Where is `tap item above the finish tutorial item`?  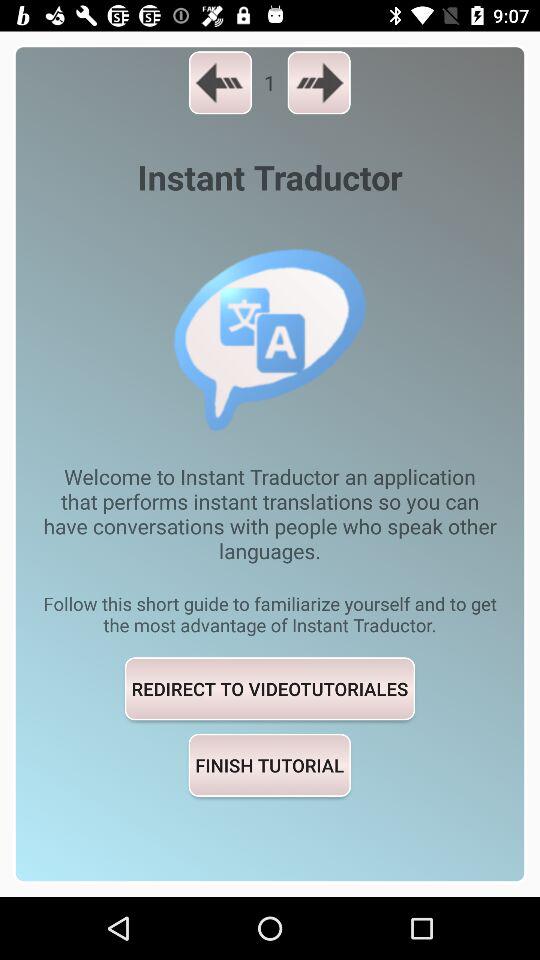
tap item above the finish tutorial item is located at coordinates (270, 688).